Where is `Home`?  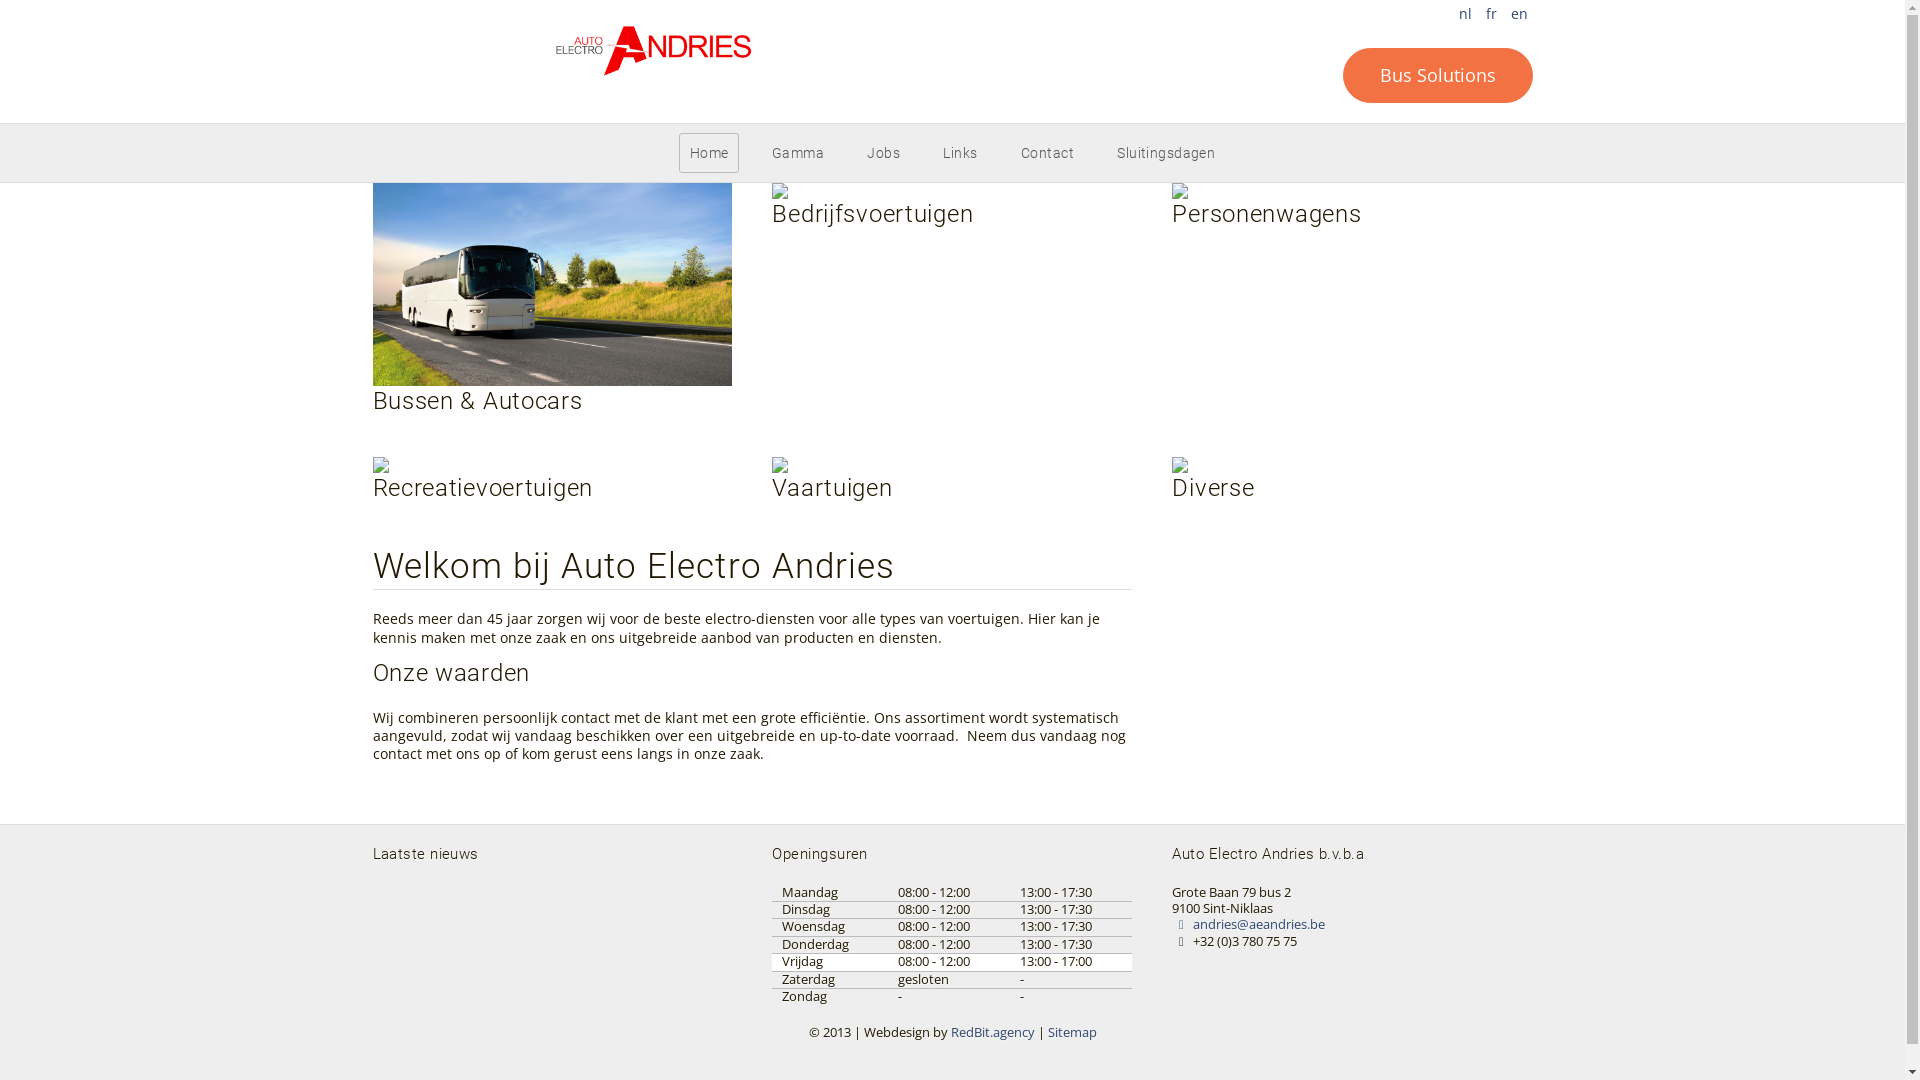
Home is located at coordinates (710, 153).